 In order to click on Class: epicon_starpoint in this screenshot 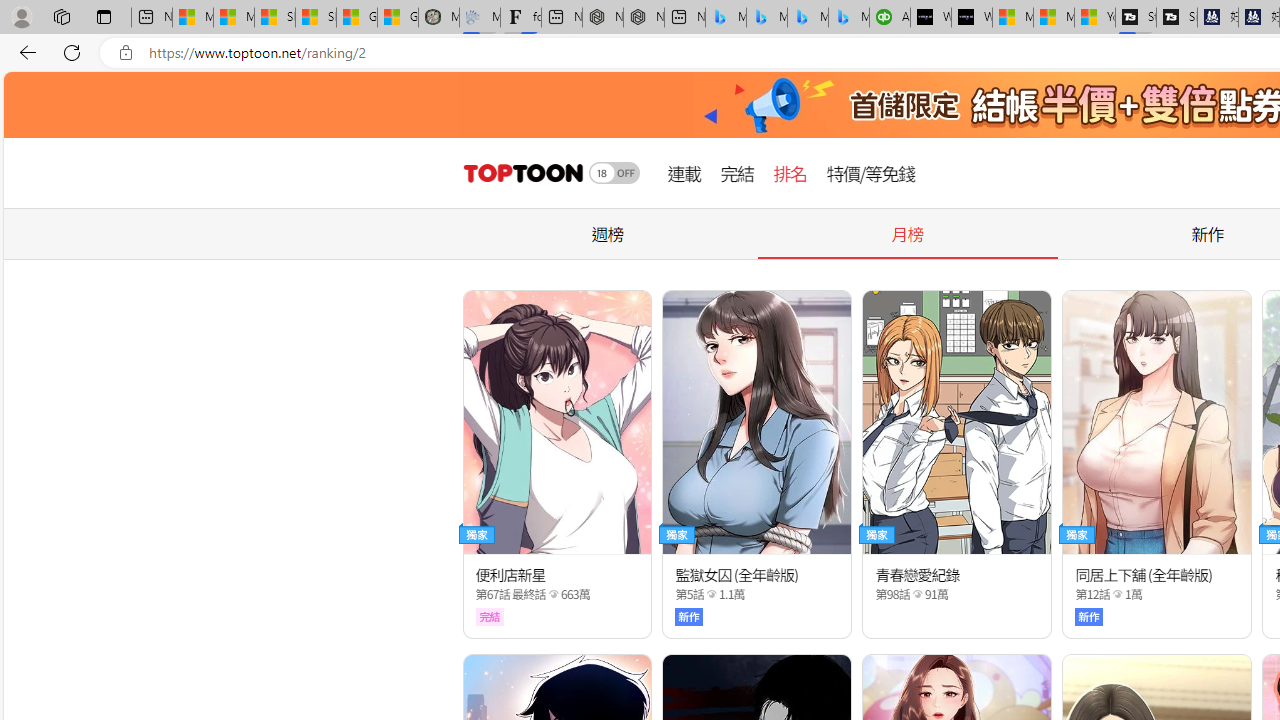, I will do `click(1117, 593)`.